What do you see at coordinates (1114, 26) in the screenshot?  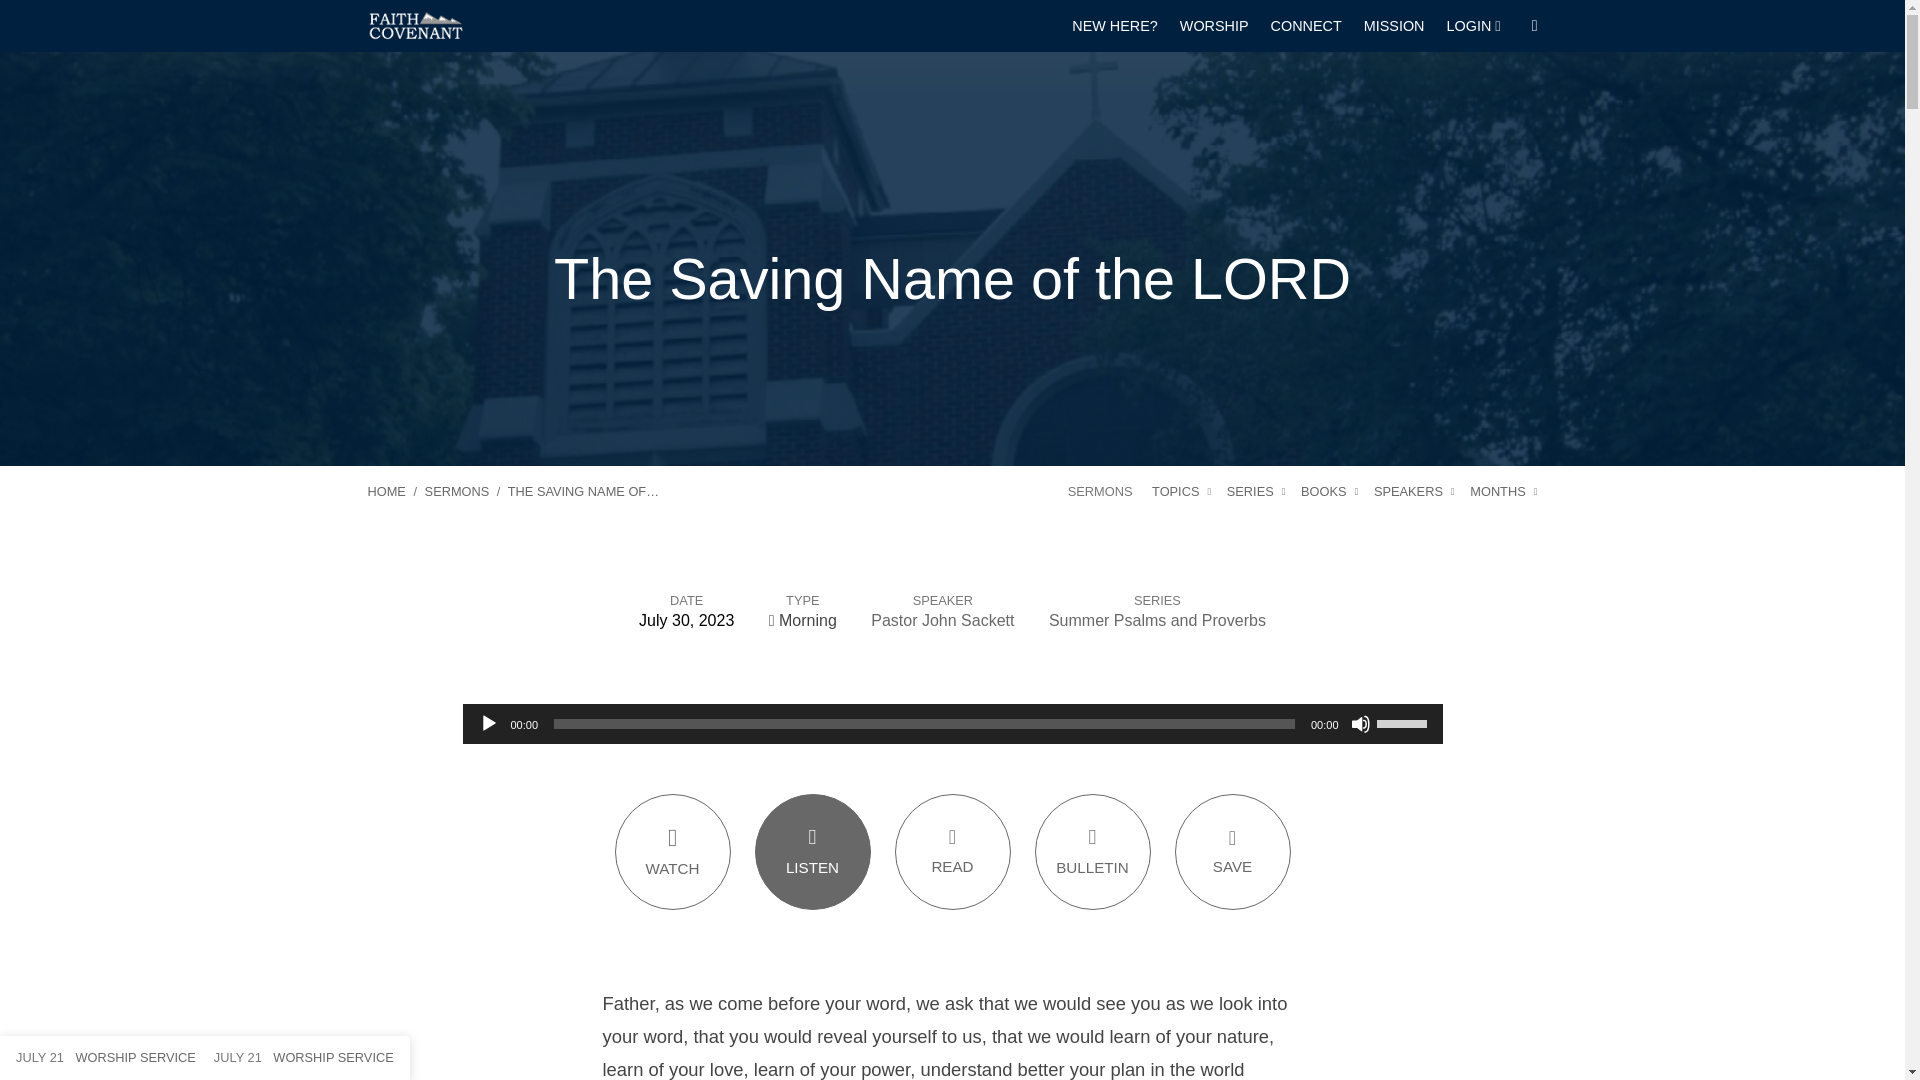 I see `NEW HERE?` at bounding box center [1114, 26].